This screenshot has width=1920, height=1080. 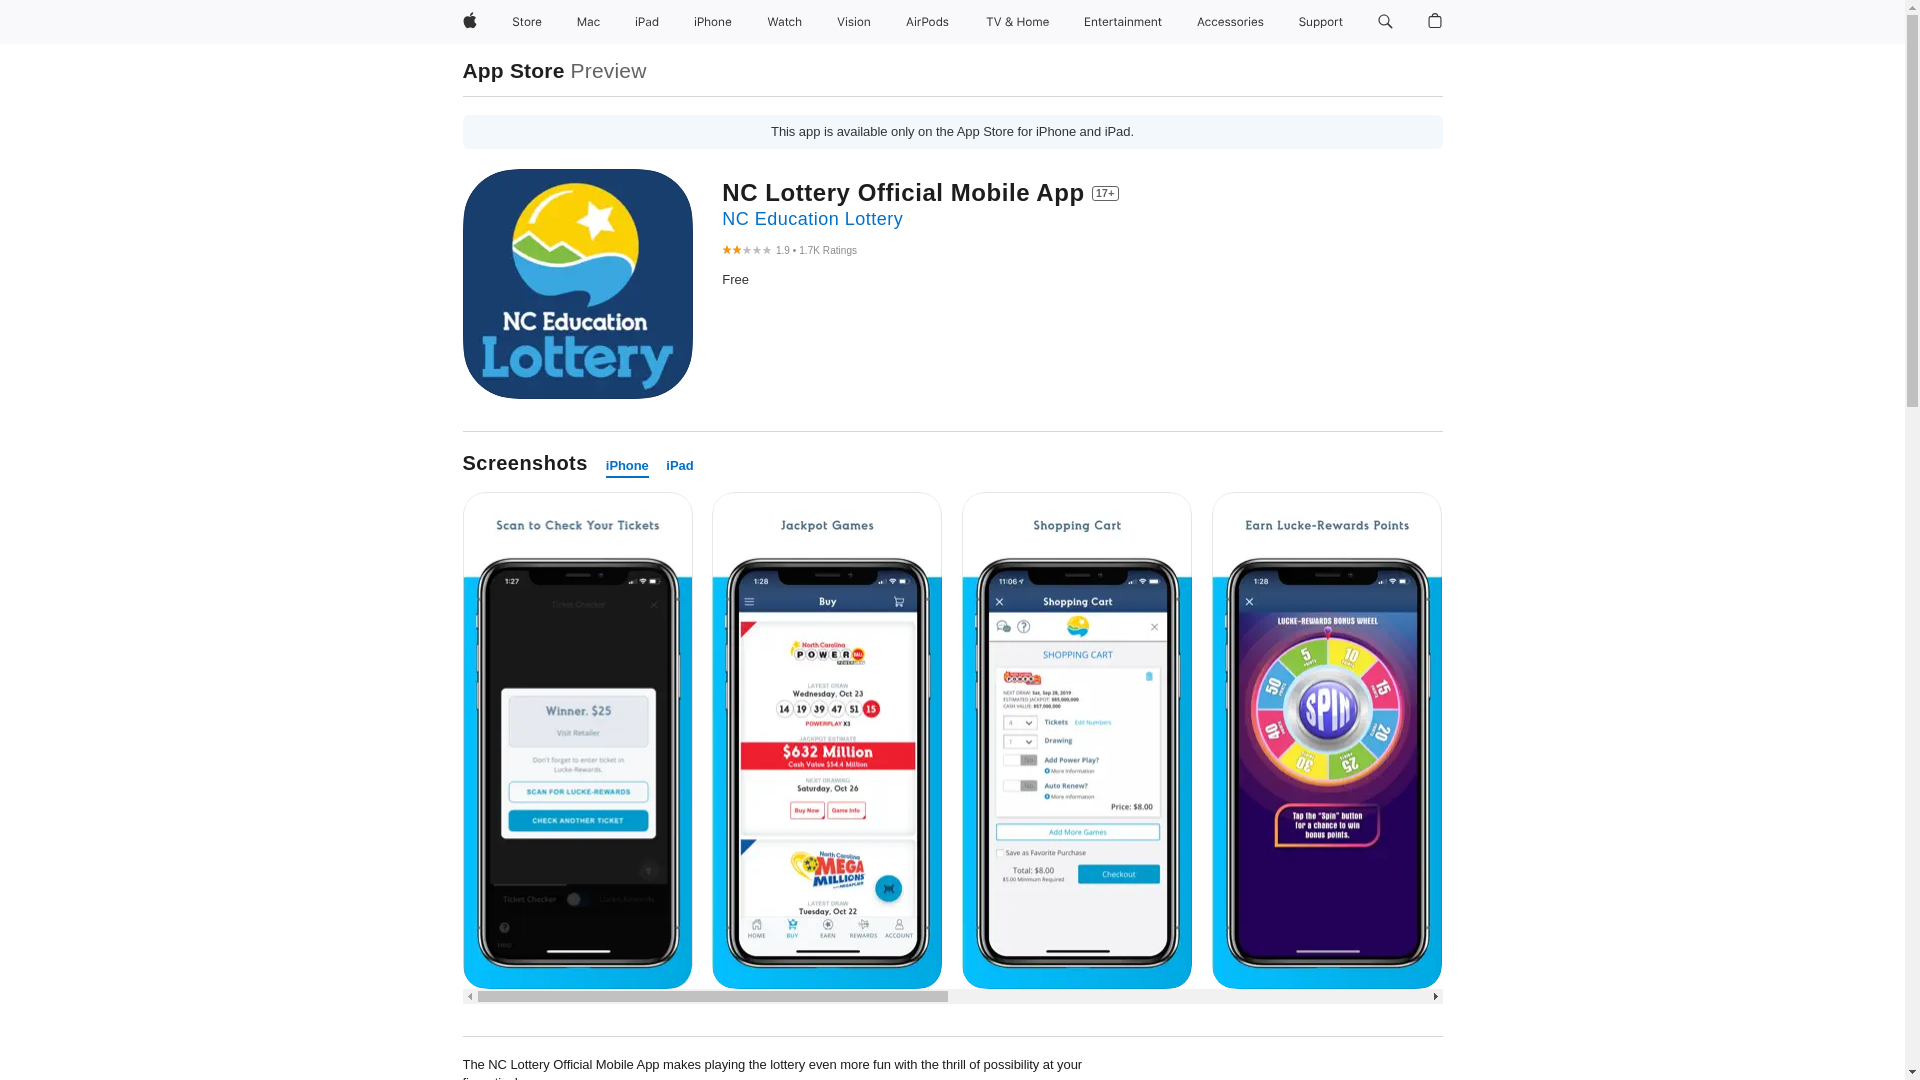 What do you see at coordinates (1230, 22) in the screenshot?
I see `Accessories` at bounding box center [1230, 22].